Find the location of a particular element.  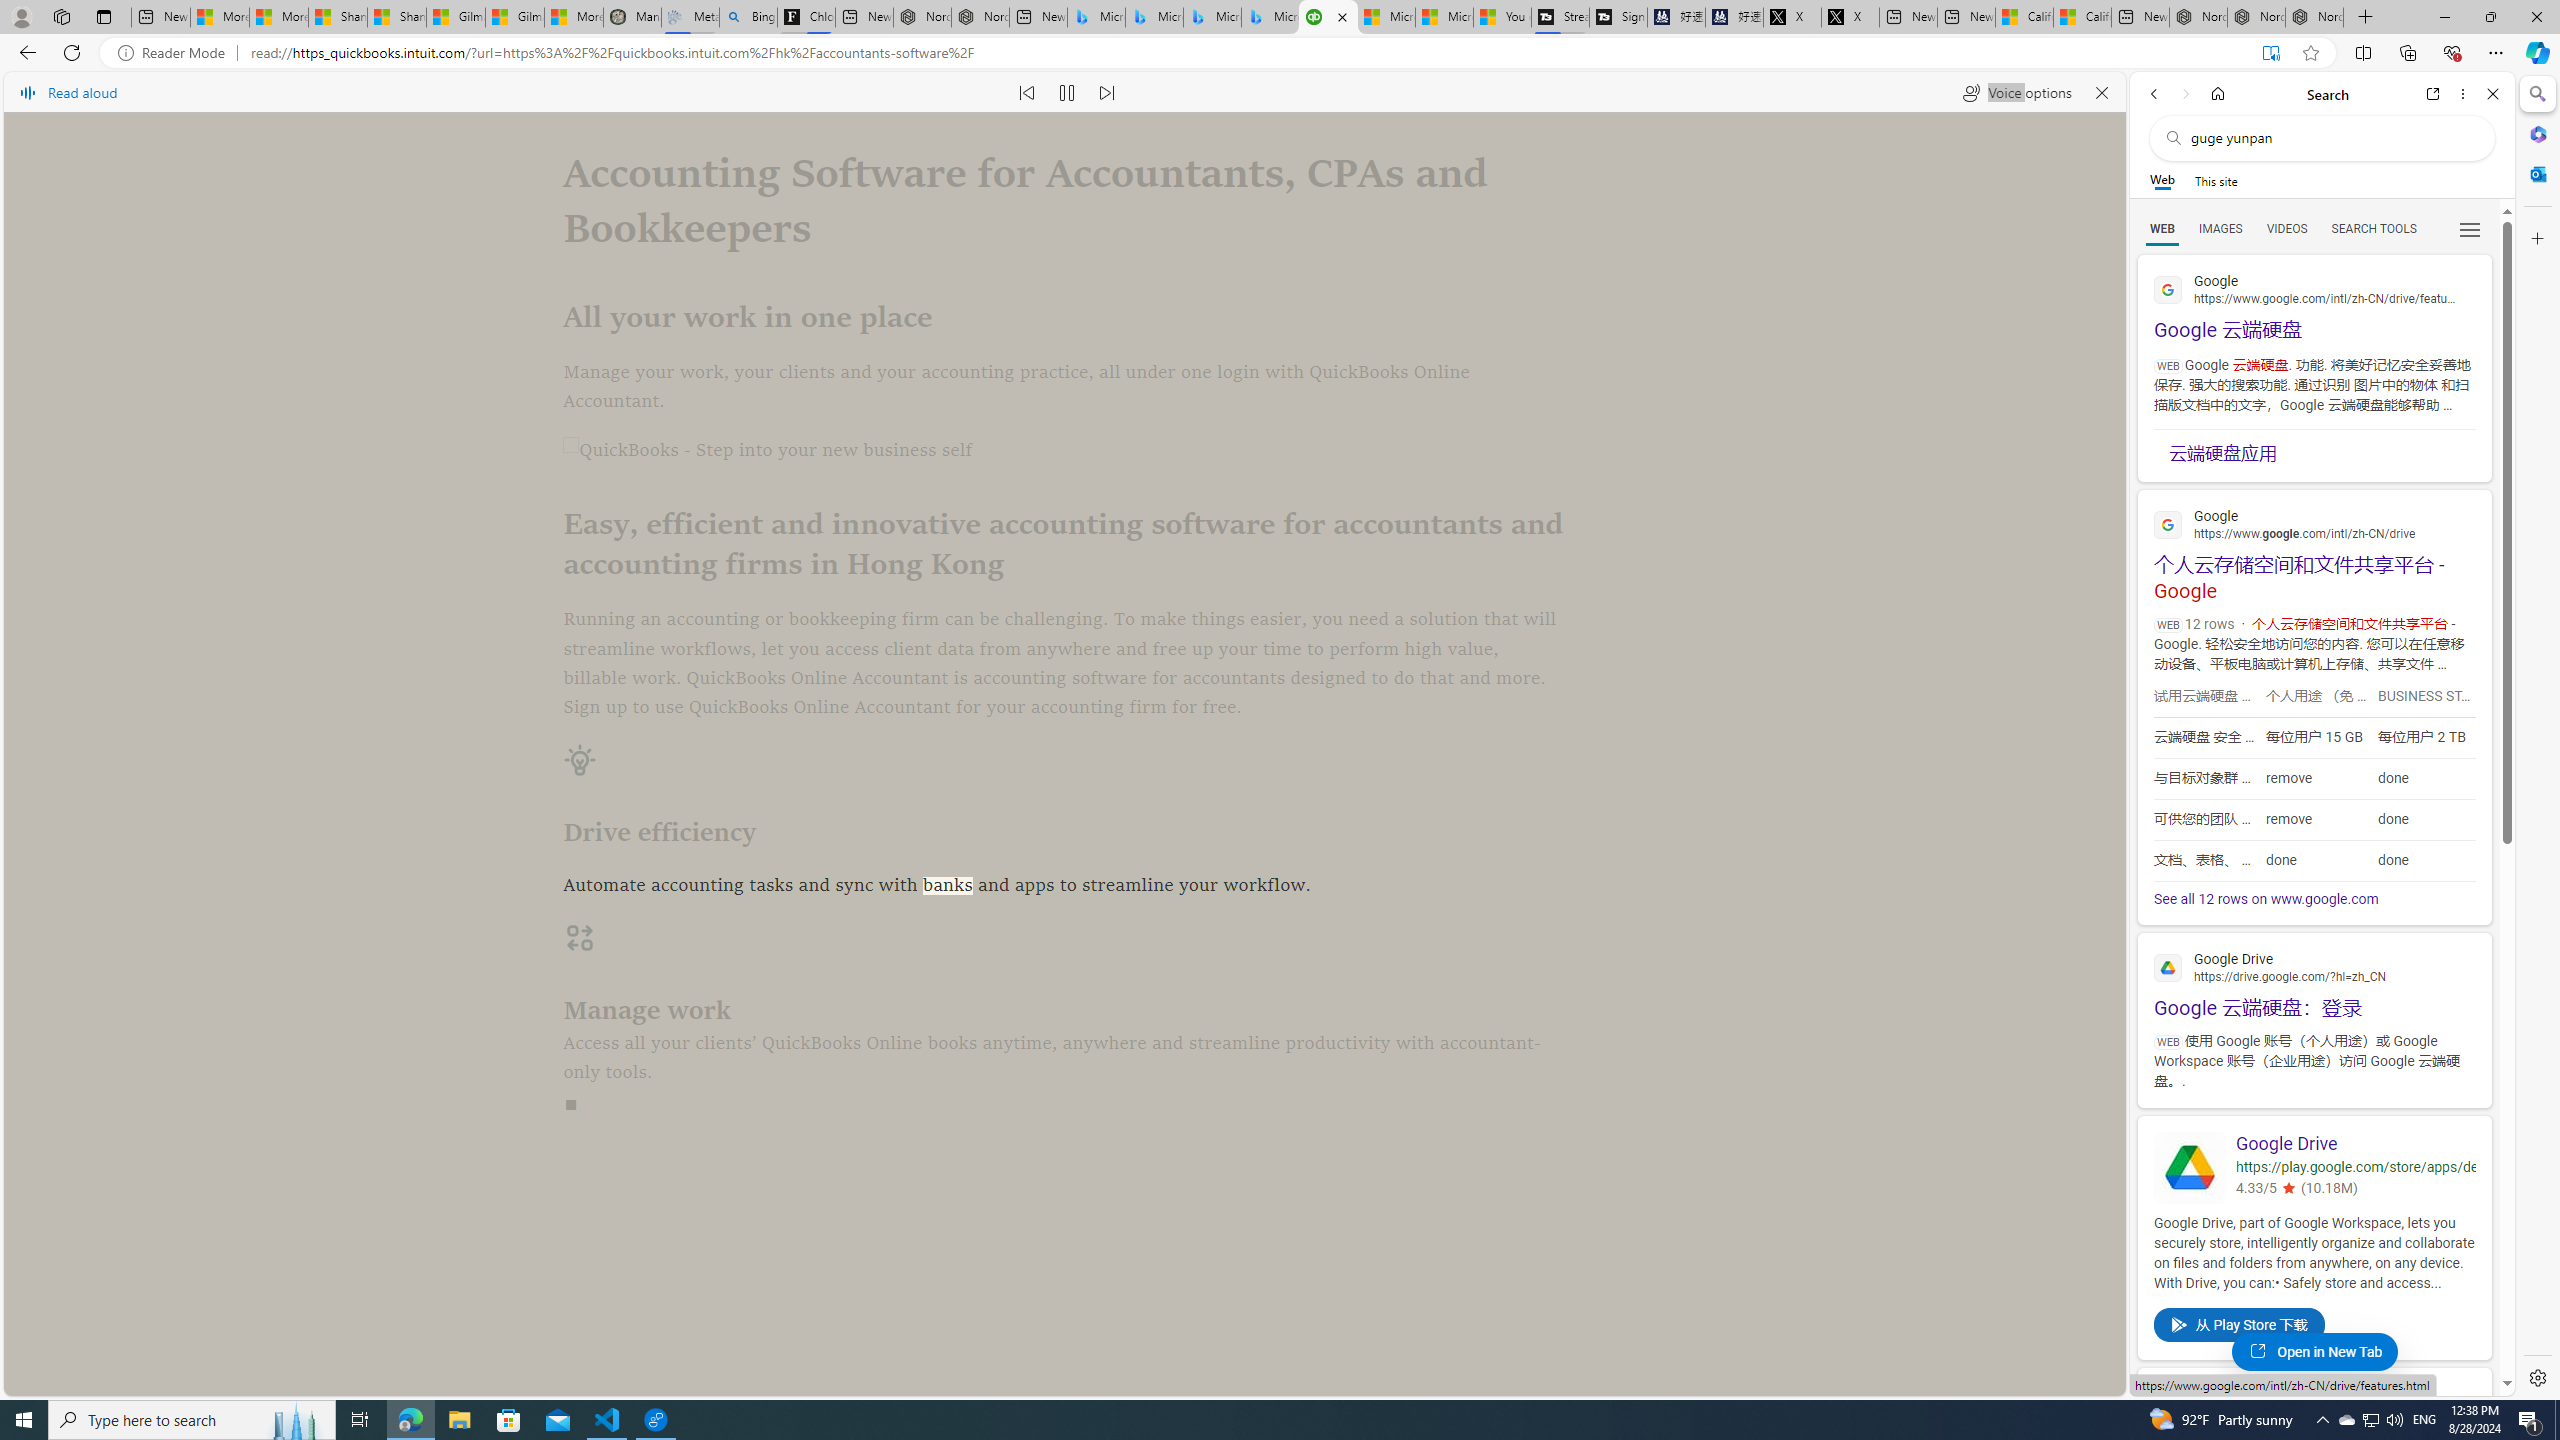

Pause read aloud (Ctrl+Shift+U) is located at coordinates (1068, 92).